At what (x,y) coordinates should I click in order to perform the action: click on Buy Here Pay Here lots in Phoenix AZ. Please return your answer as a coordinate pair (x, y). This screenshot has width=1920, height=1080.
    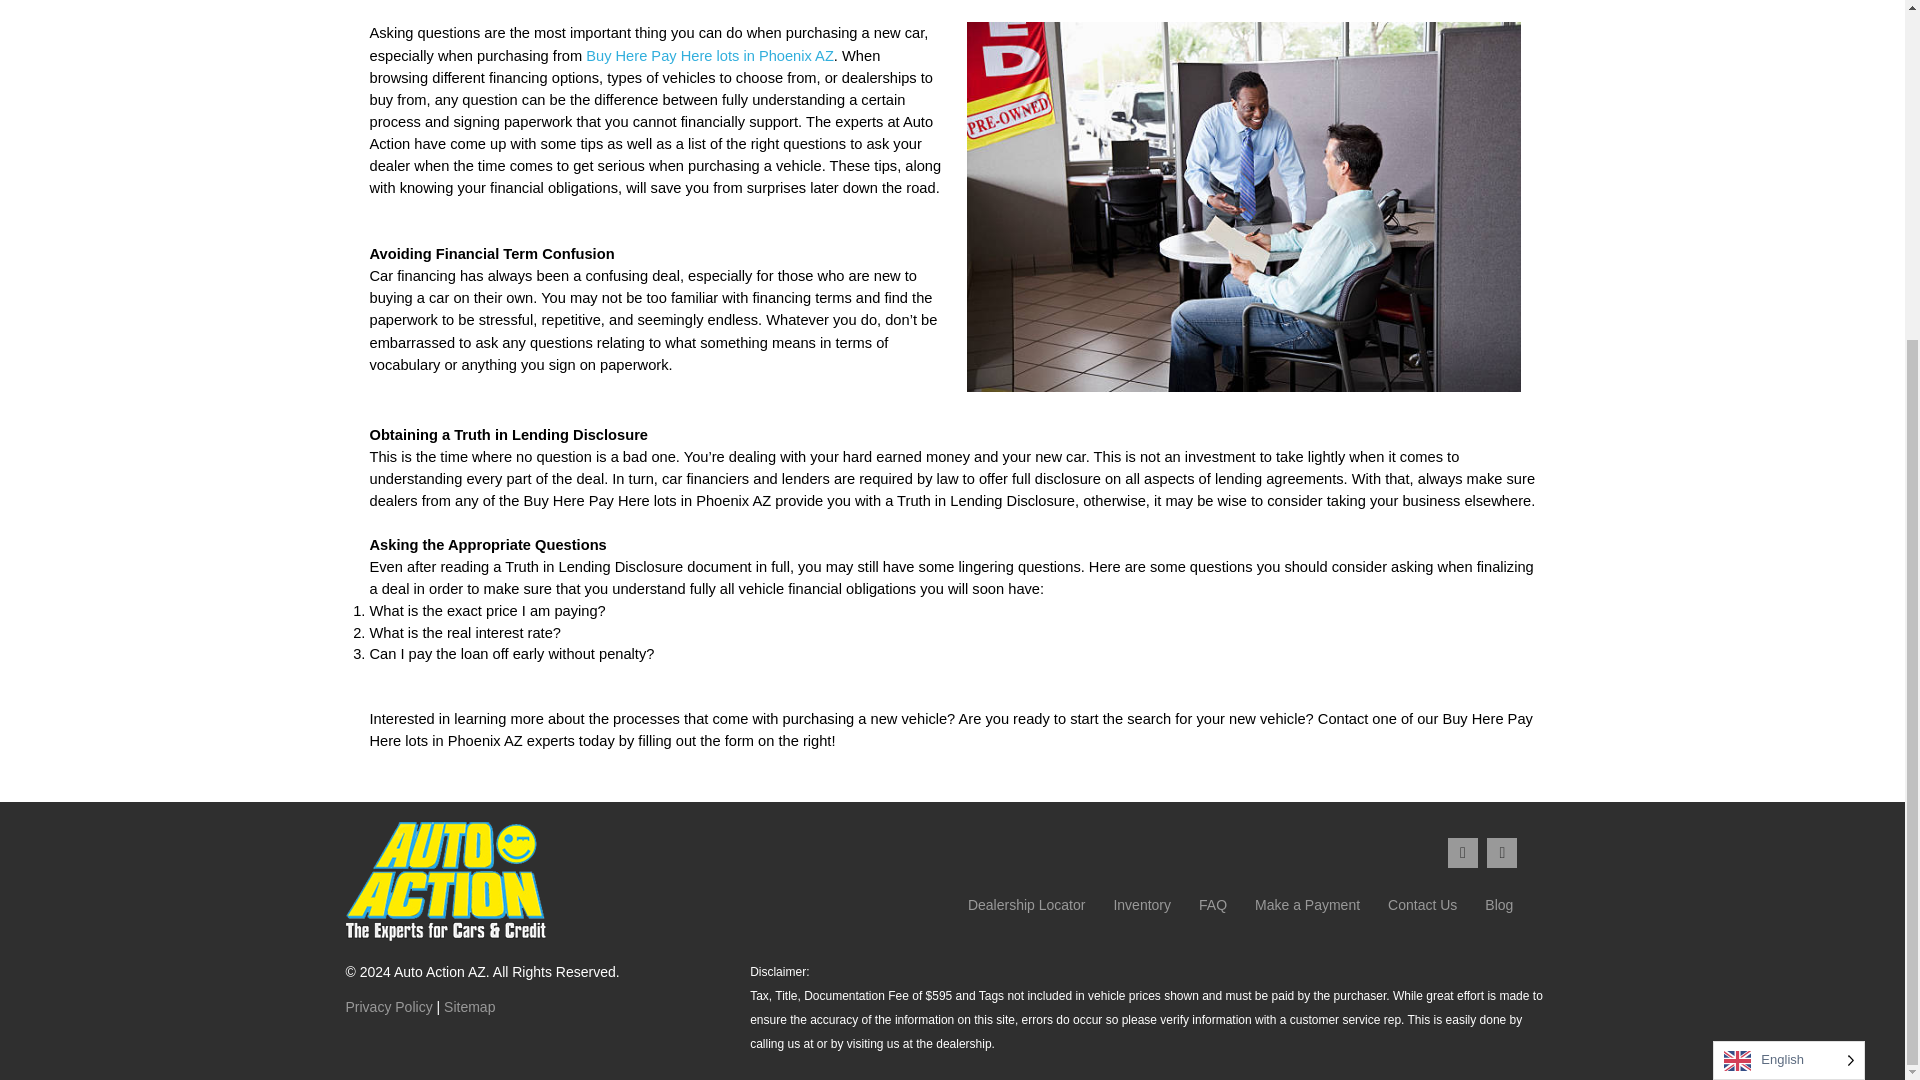
    Looking at the image, I should click on (709, 55).